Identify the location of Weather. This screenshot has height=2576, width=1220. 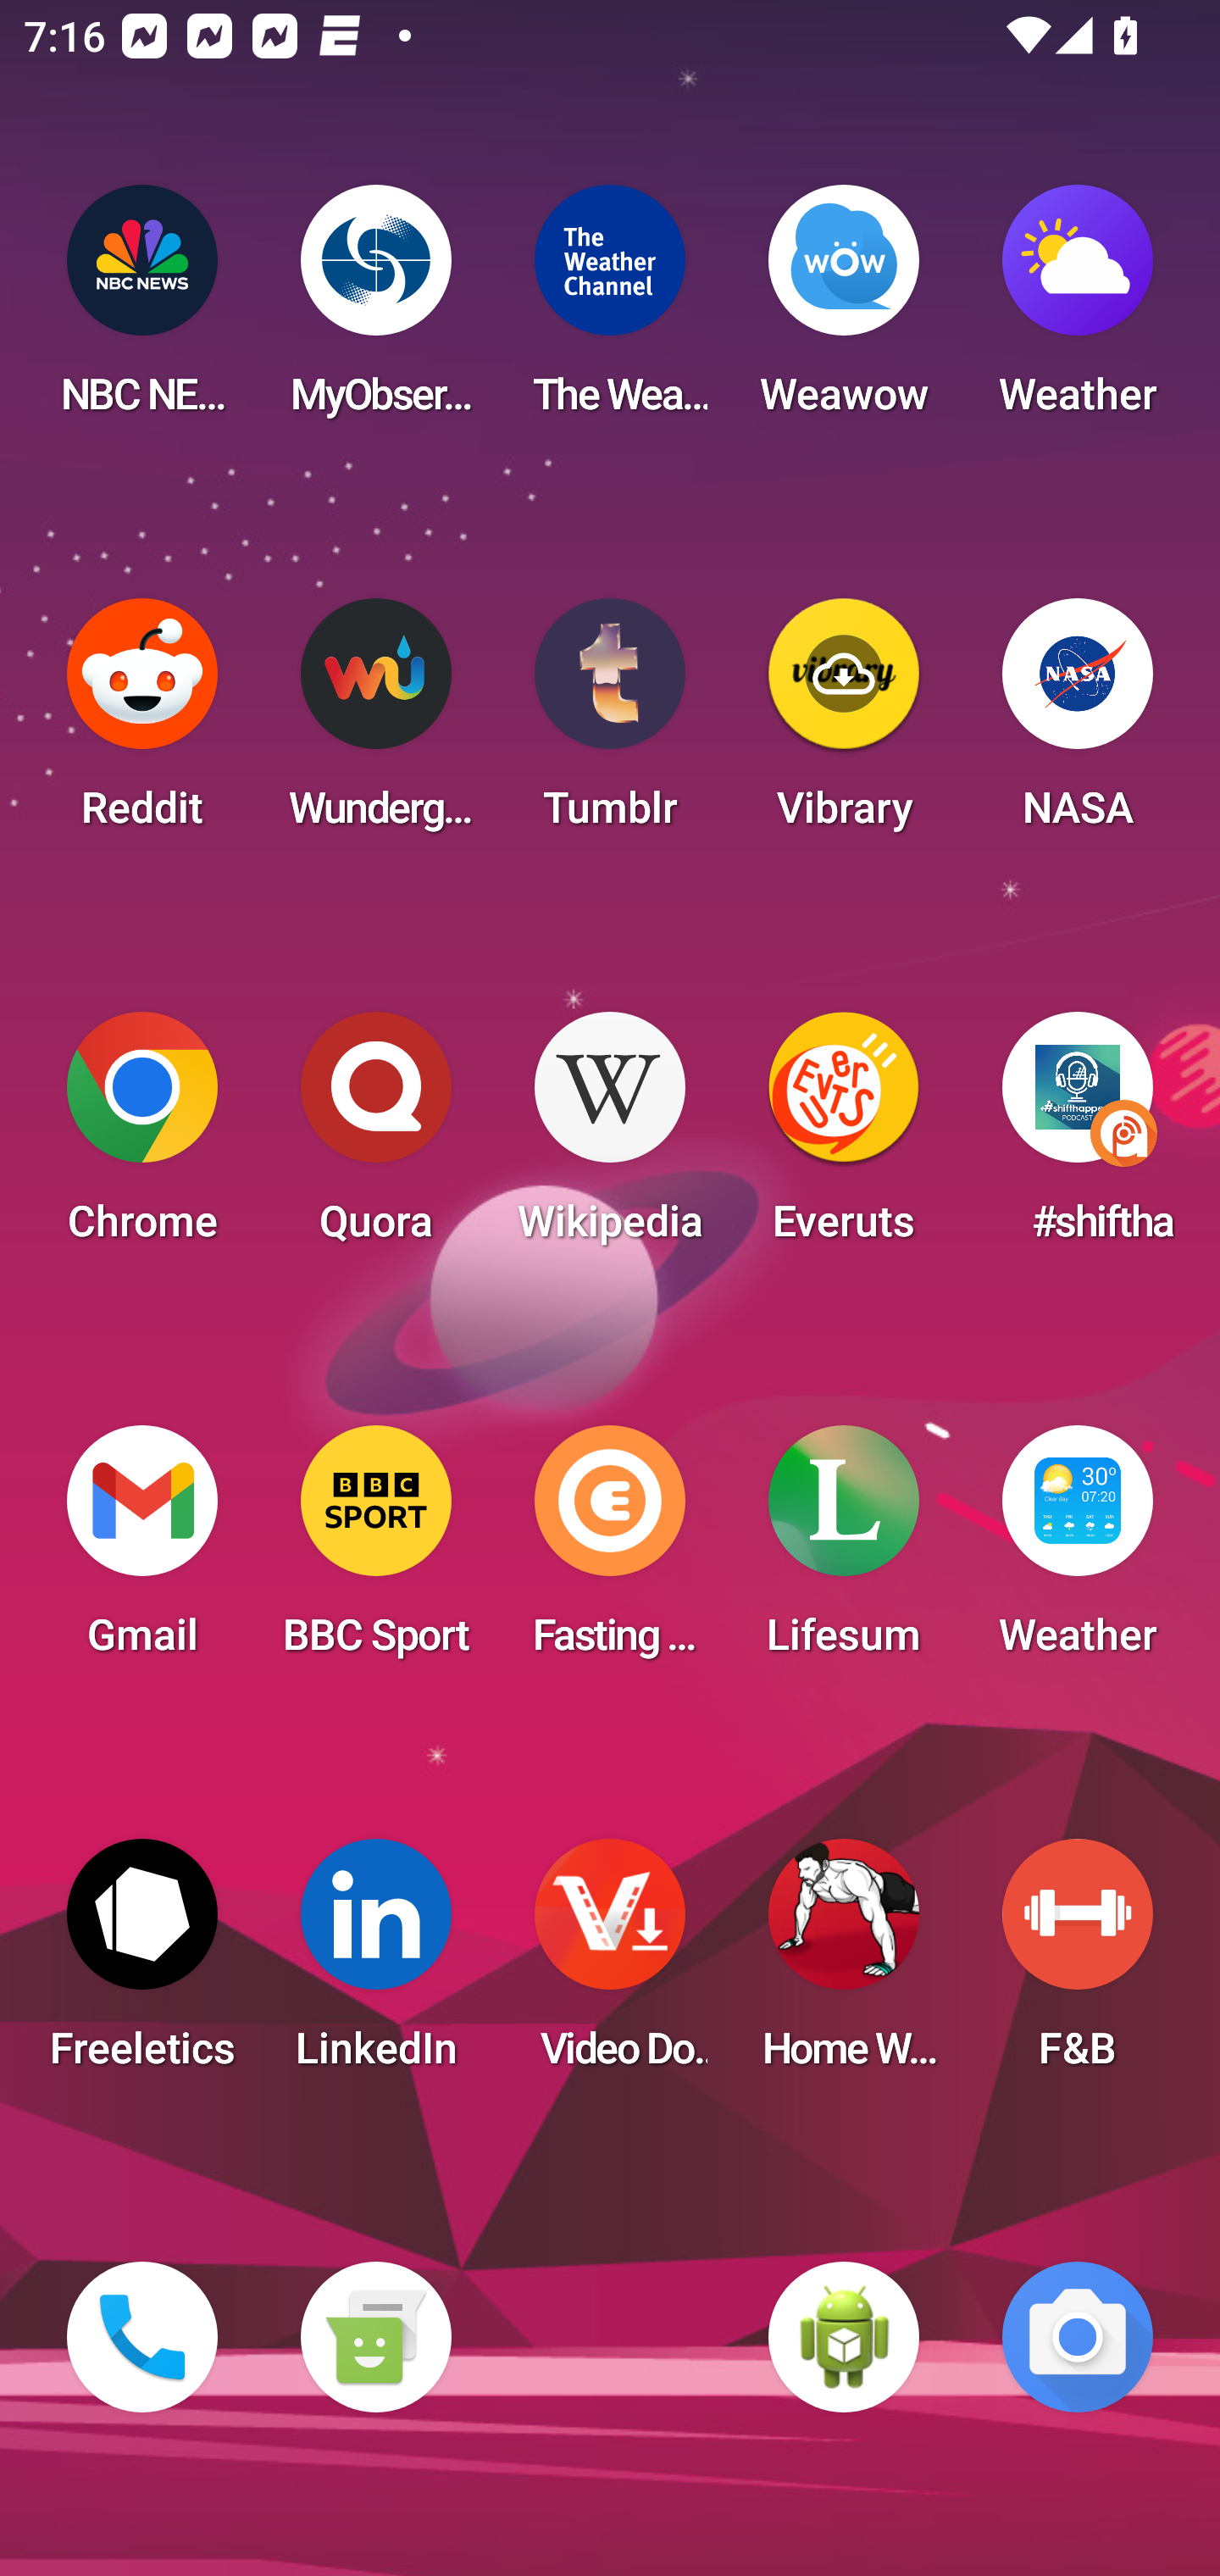
(1078, 310).